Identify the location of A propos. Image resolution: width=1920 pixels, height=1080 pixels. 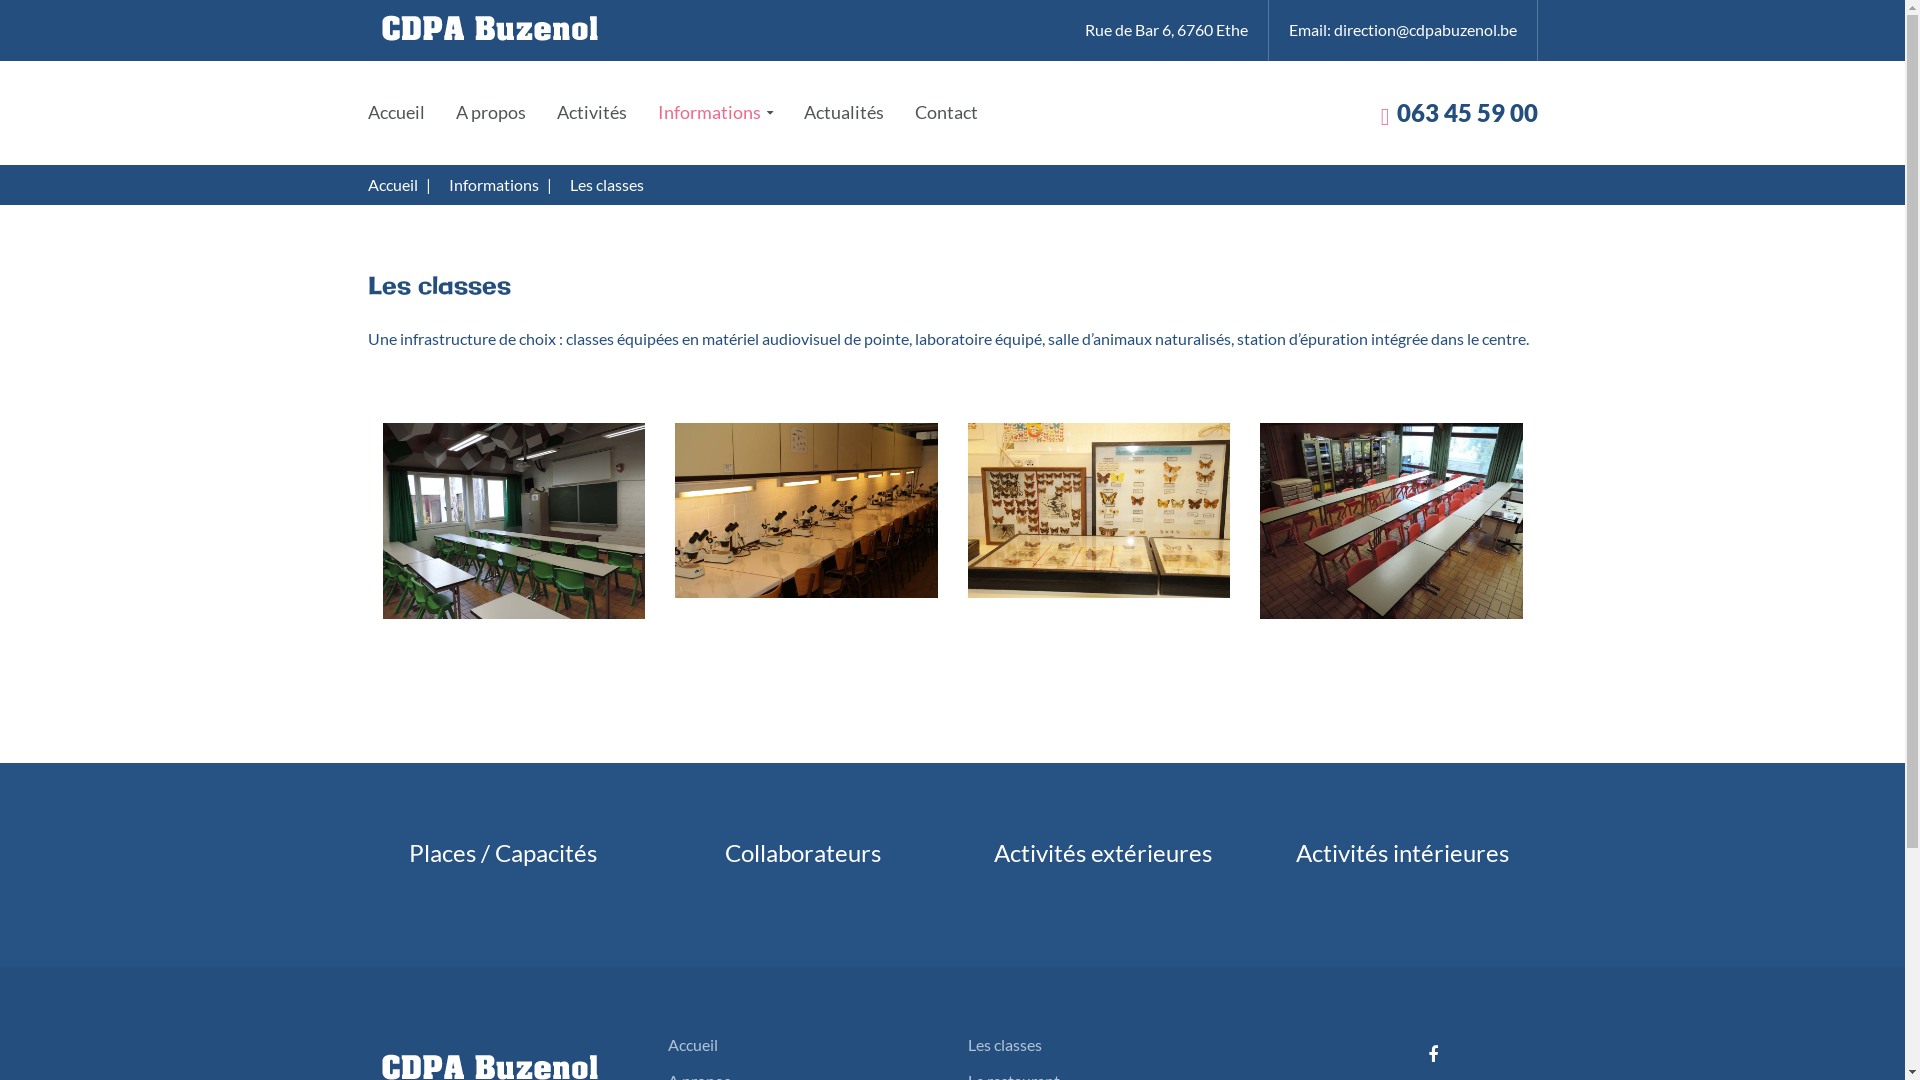
(491, 112).